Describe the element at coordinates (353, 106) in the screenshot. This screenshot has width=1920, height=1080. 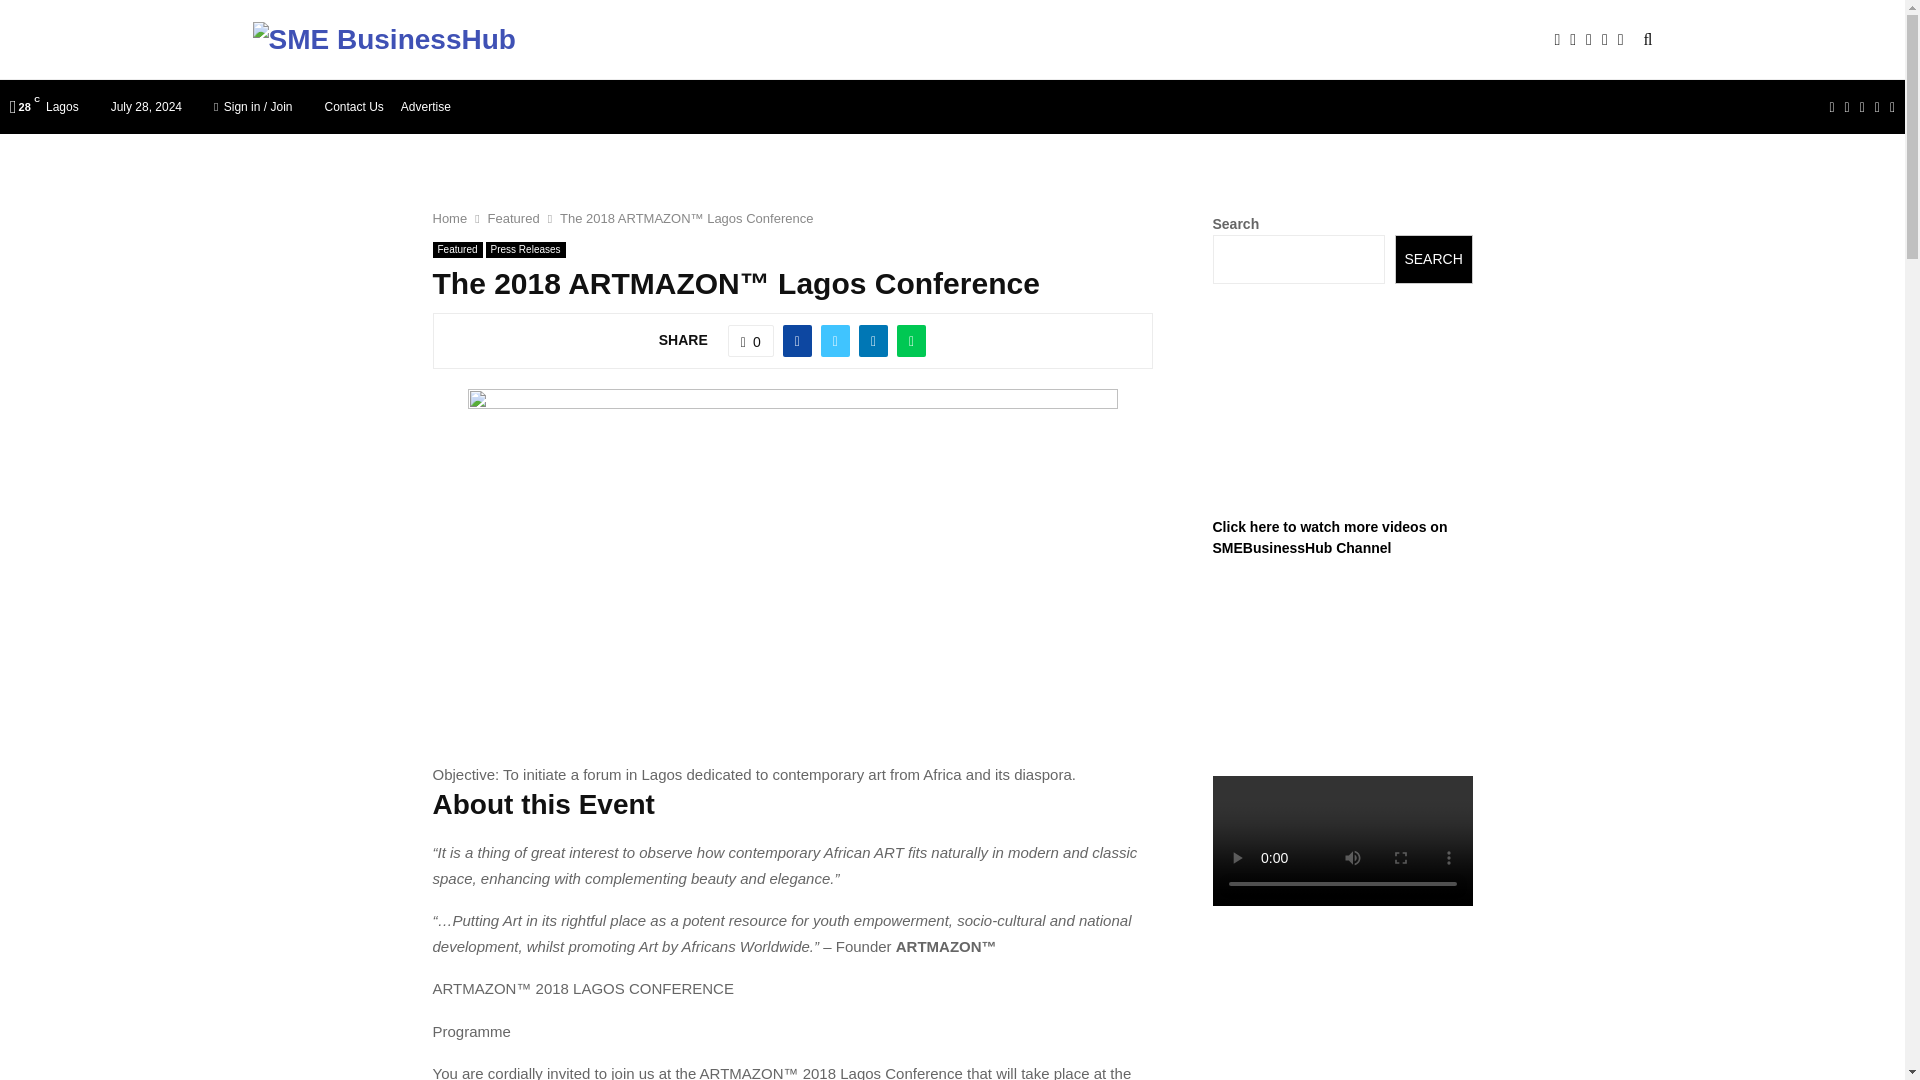
I see `Contact Us` at that location.